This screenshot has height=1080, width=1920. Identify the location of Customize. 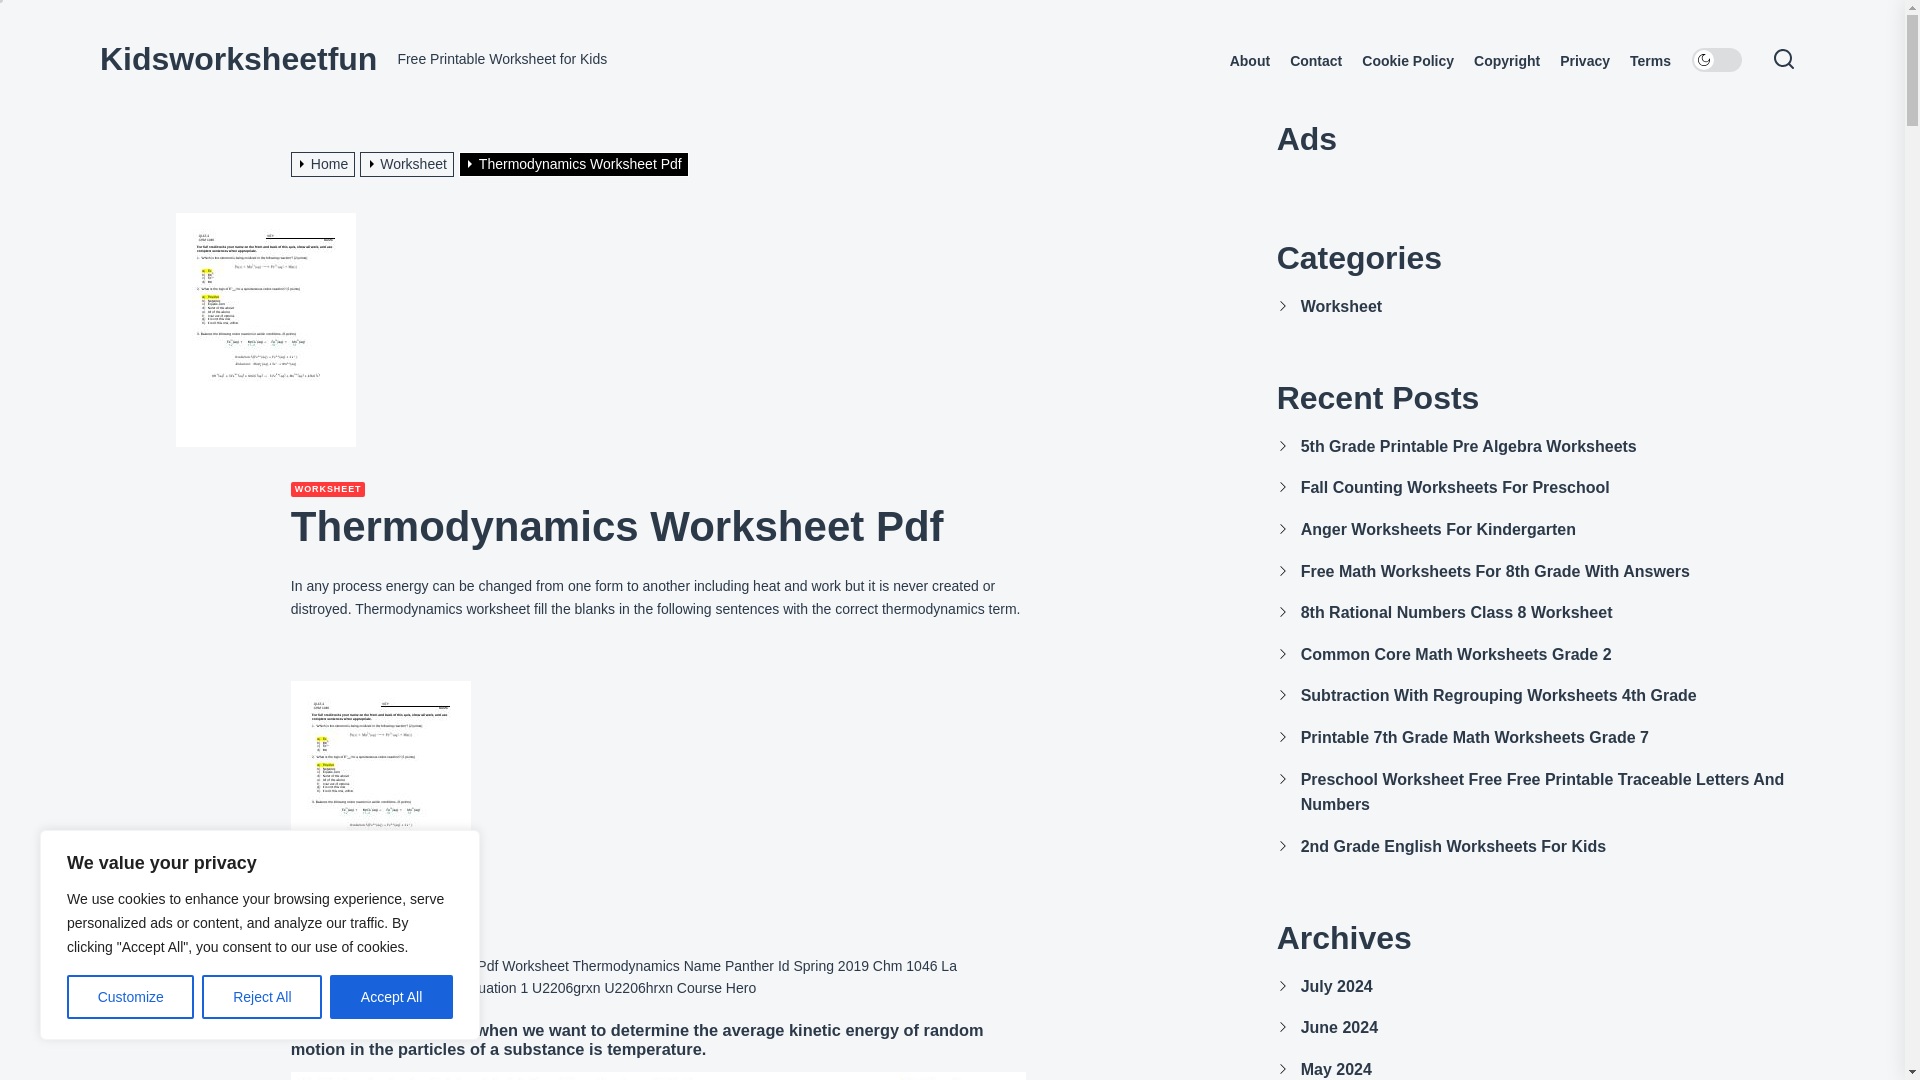
(130, 997).